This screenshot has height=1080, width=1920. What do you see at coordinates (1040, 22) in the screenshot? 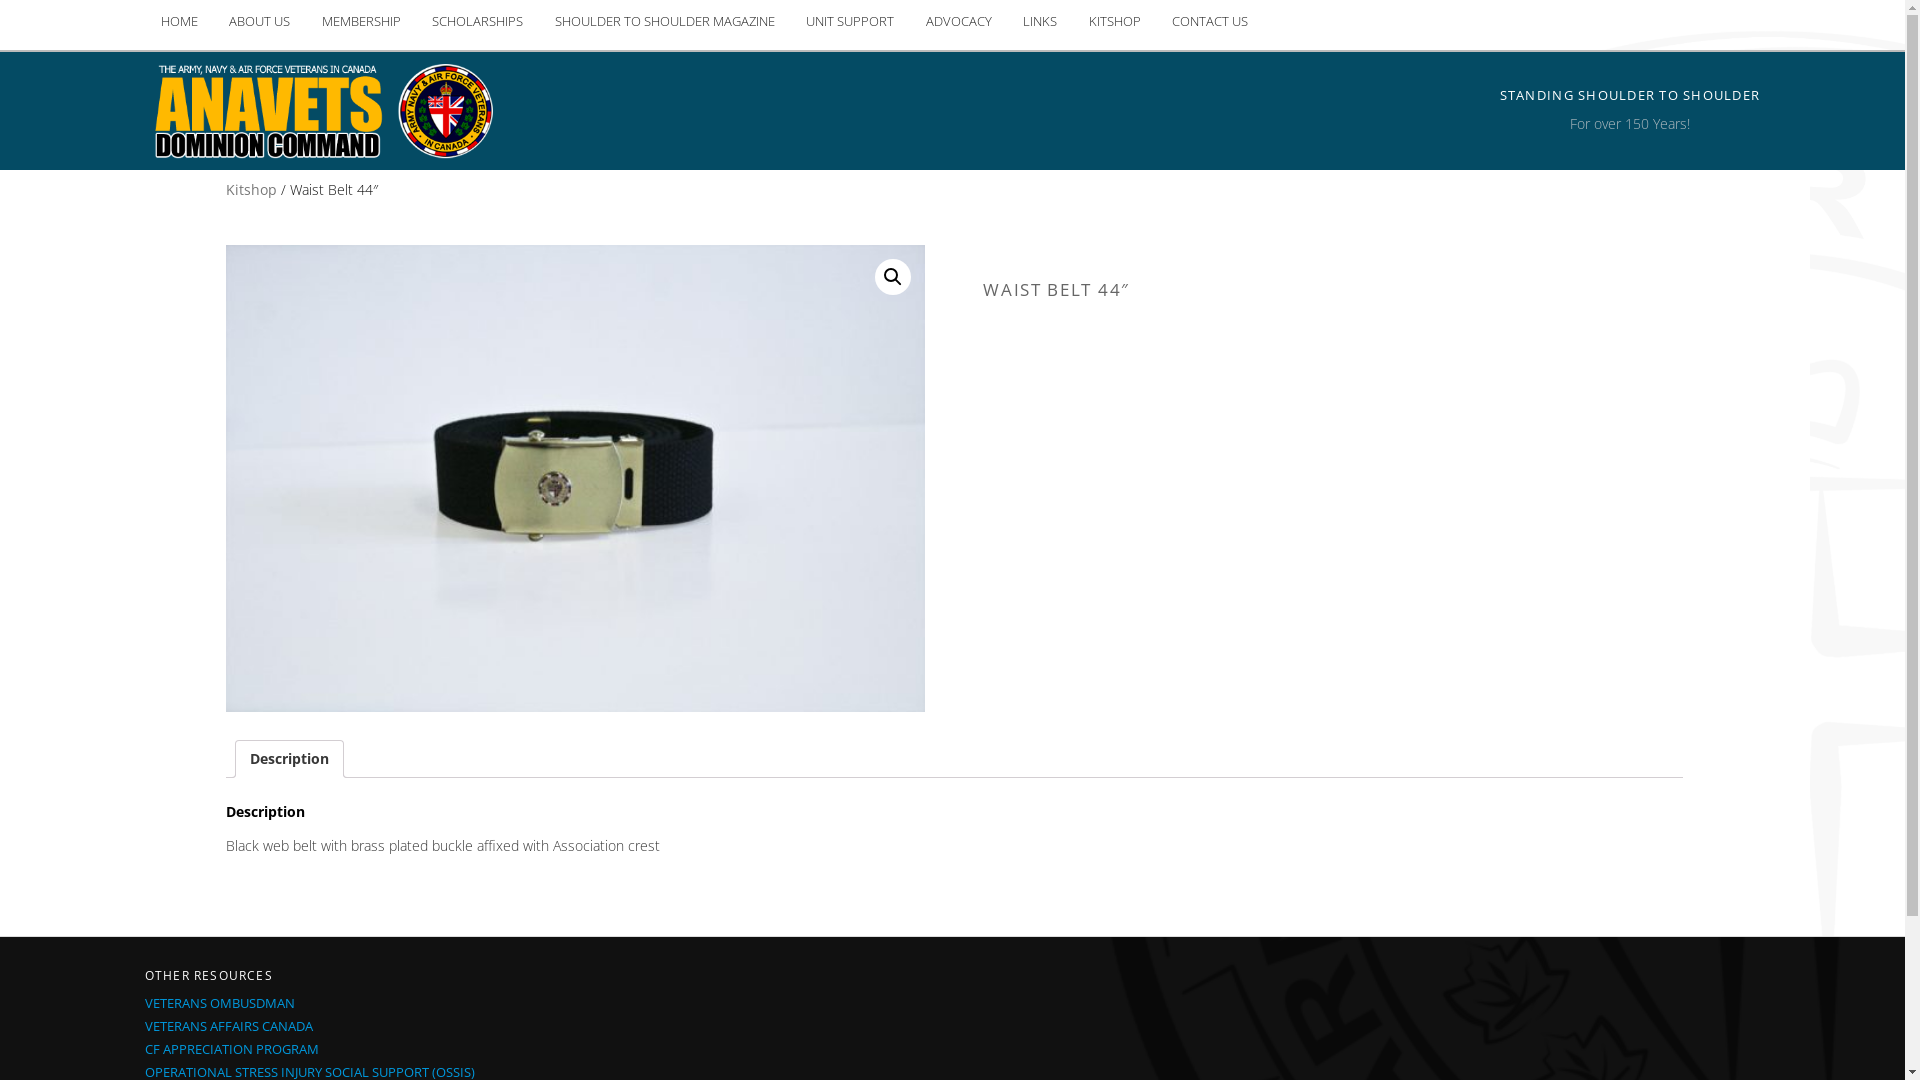
I see `LINKS` at bounding box center [1040, 22].